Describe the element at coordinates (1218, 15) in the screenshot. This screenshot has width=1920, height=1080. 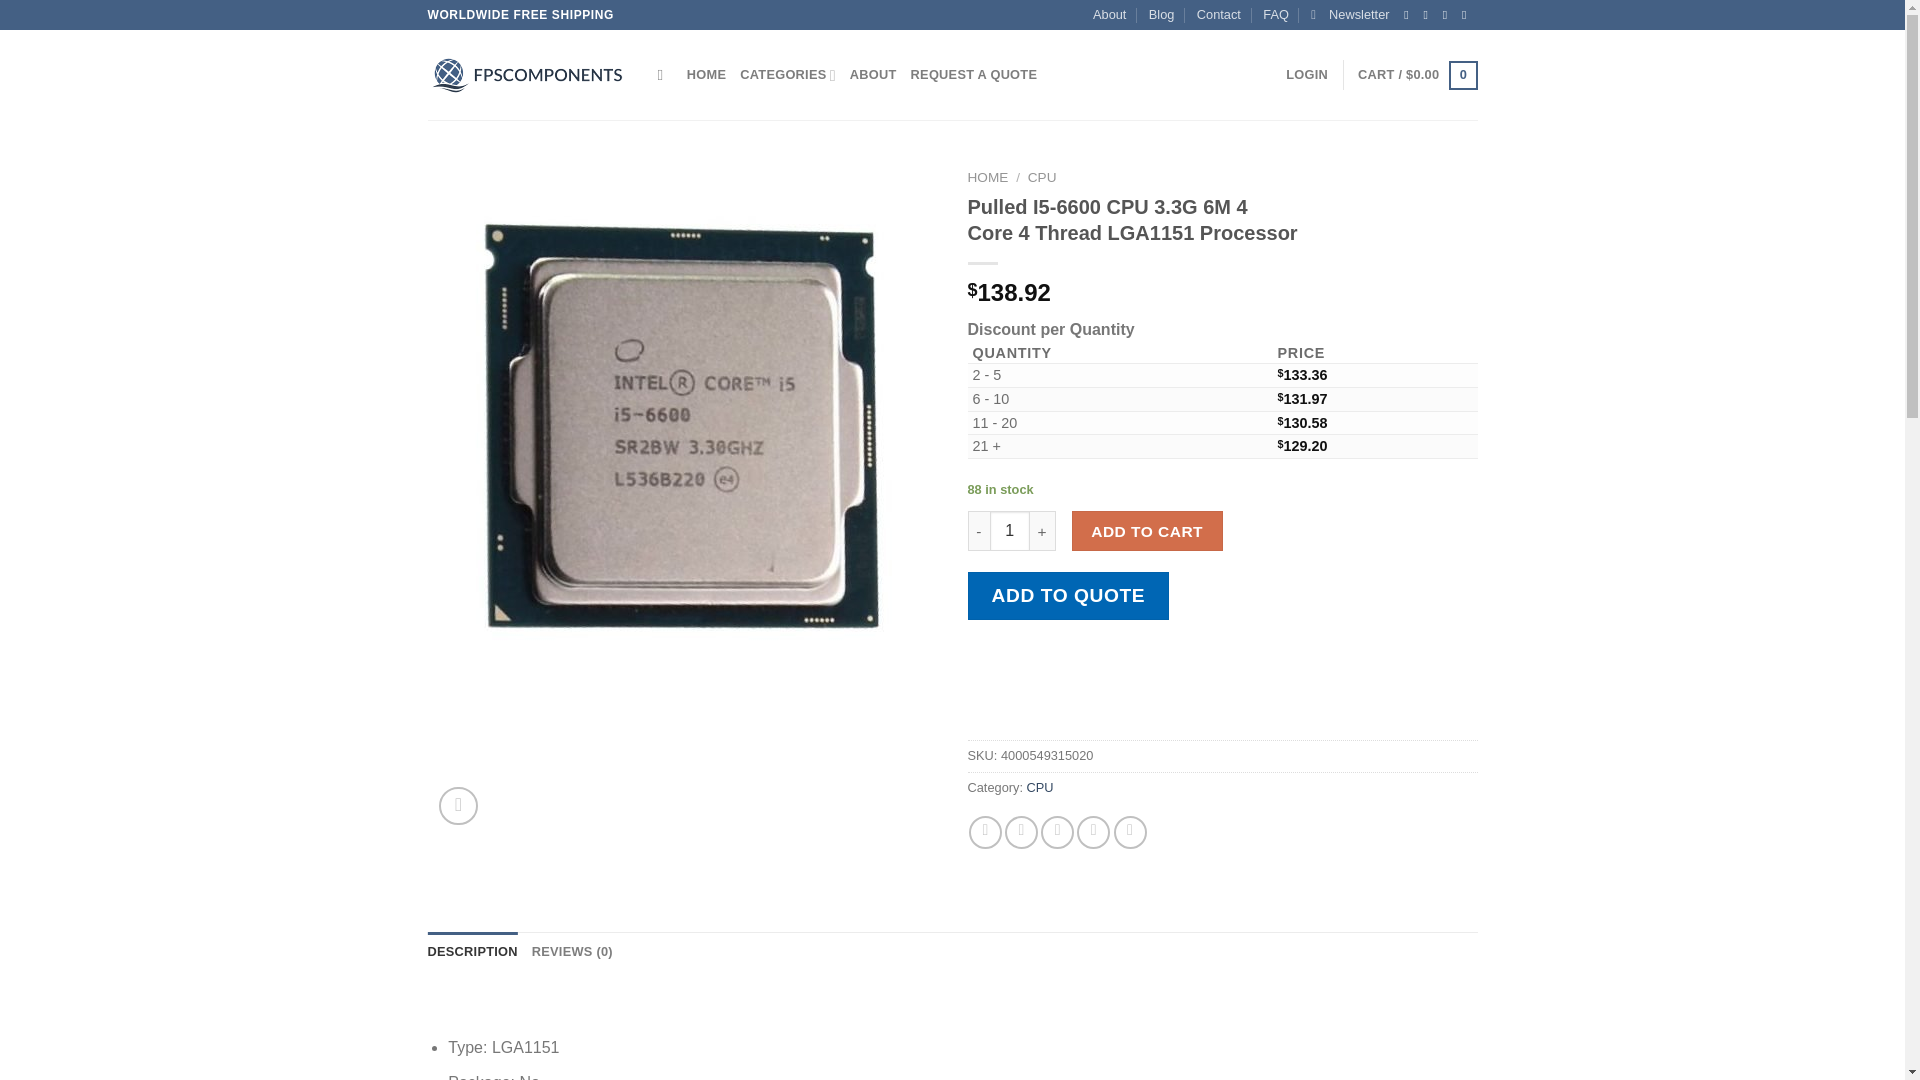
I see `Contact` at that location.